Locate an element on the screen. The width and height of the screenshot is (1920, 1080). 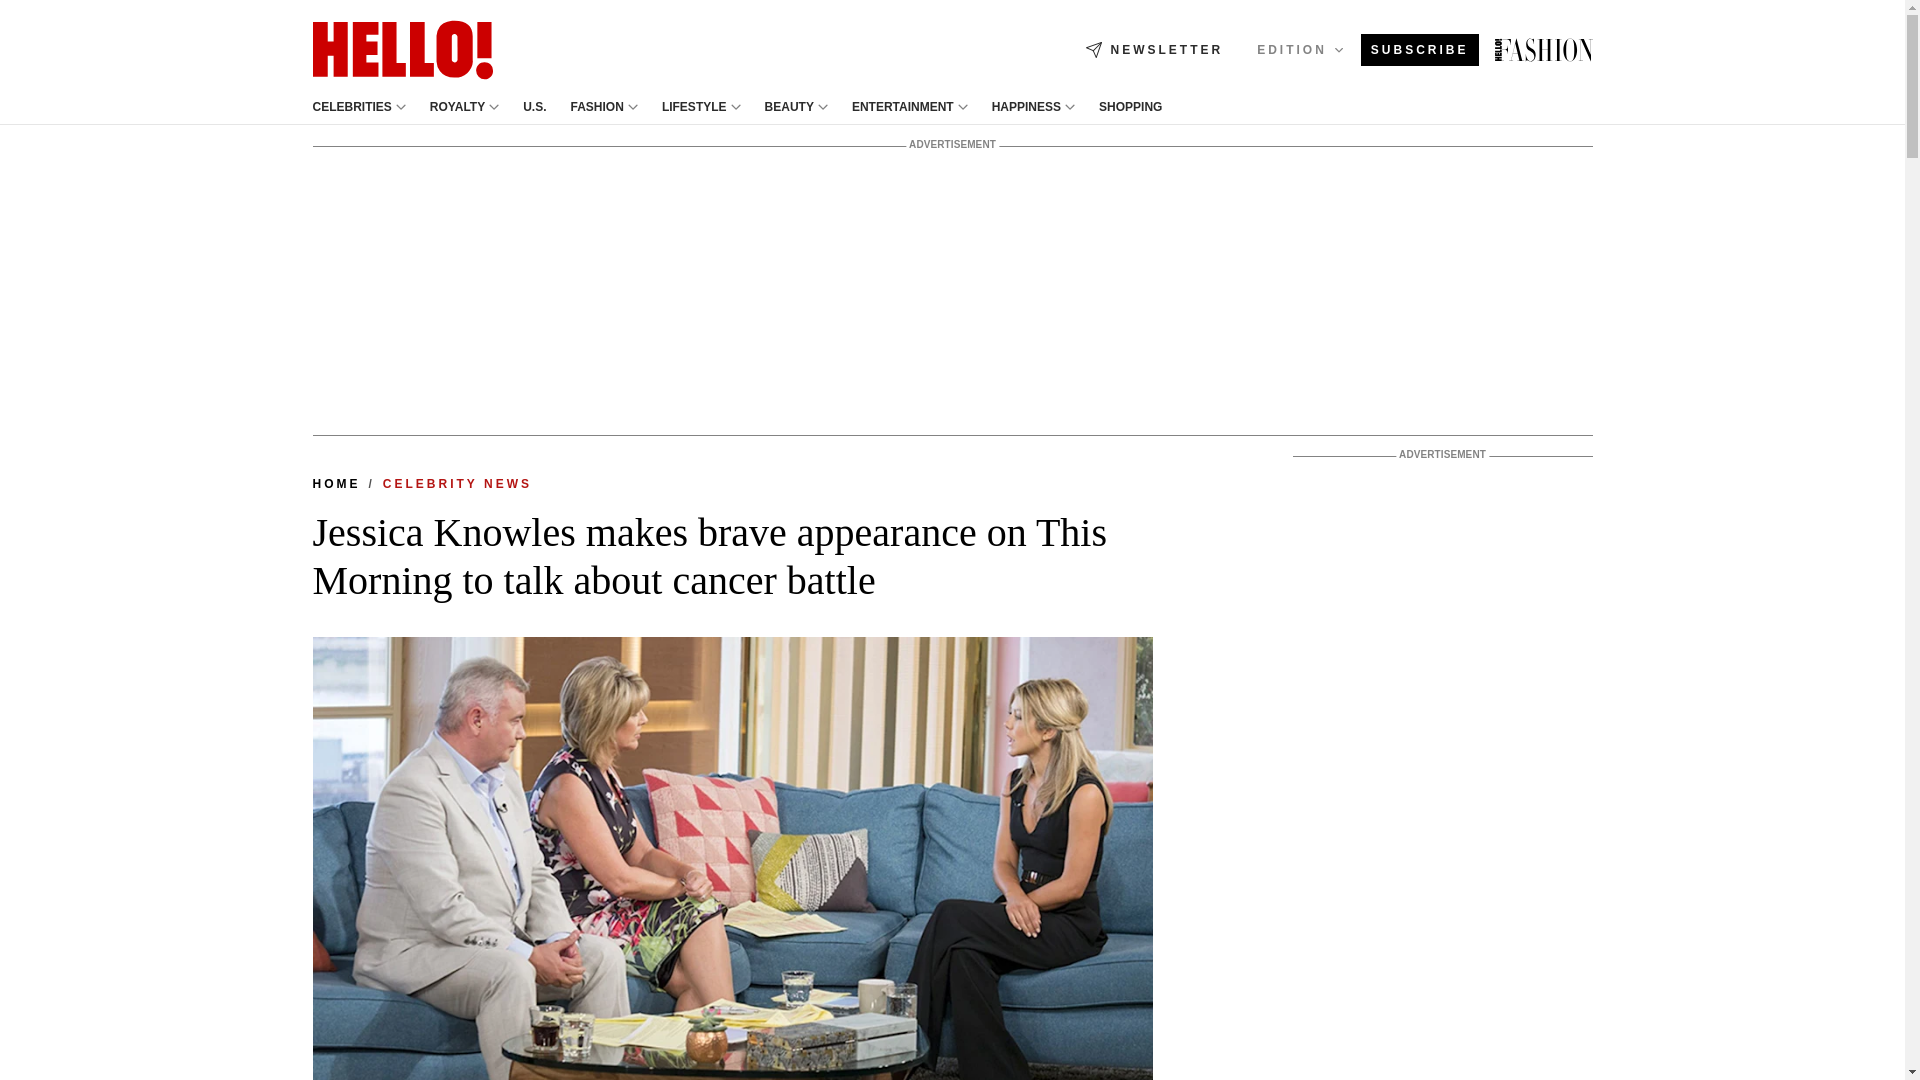
CELEBRITIES is located at coordinates (351, 107).